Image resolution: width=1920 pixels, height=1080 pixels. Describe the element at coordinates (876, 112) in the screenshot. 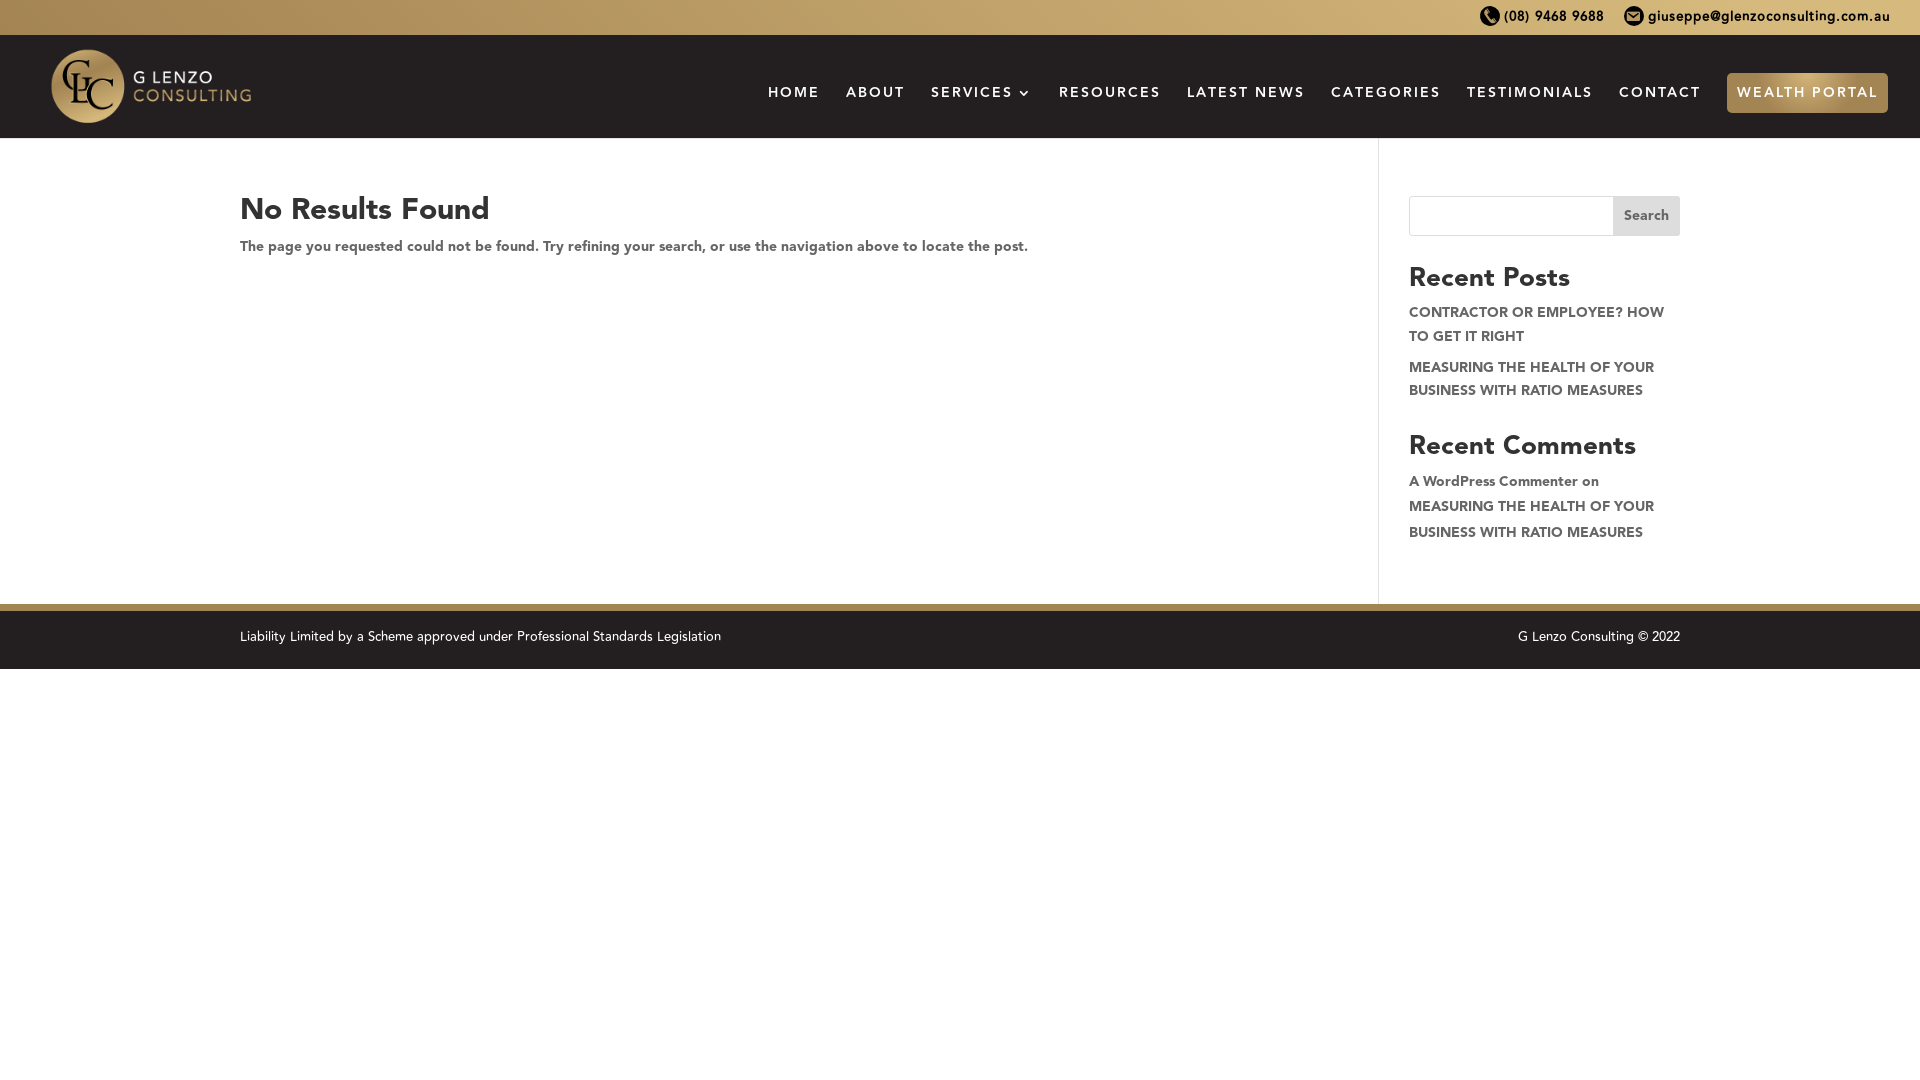

I see `ABOUT` at that location.